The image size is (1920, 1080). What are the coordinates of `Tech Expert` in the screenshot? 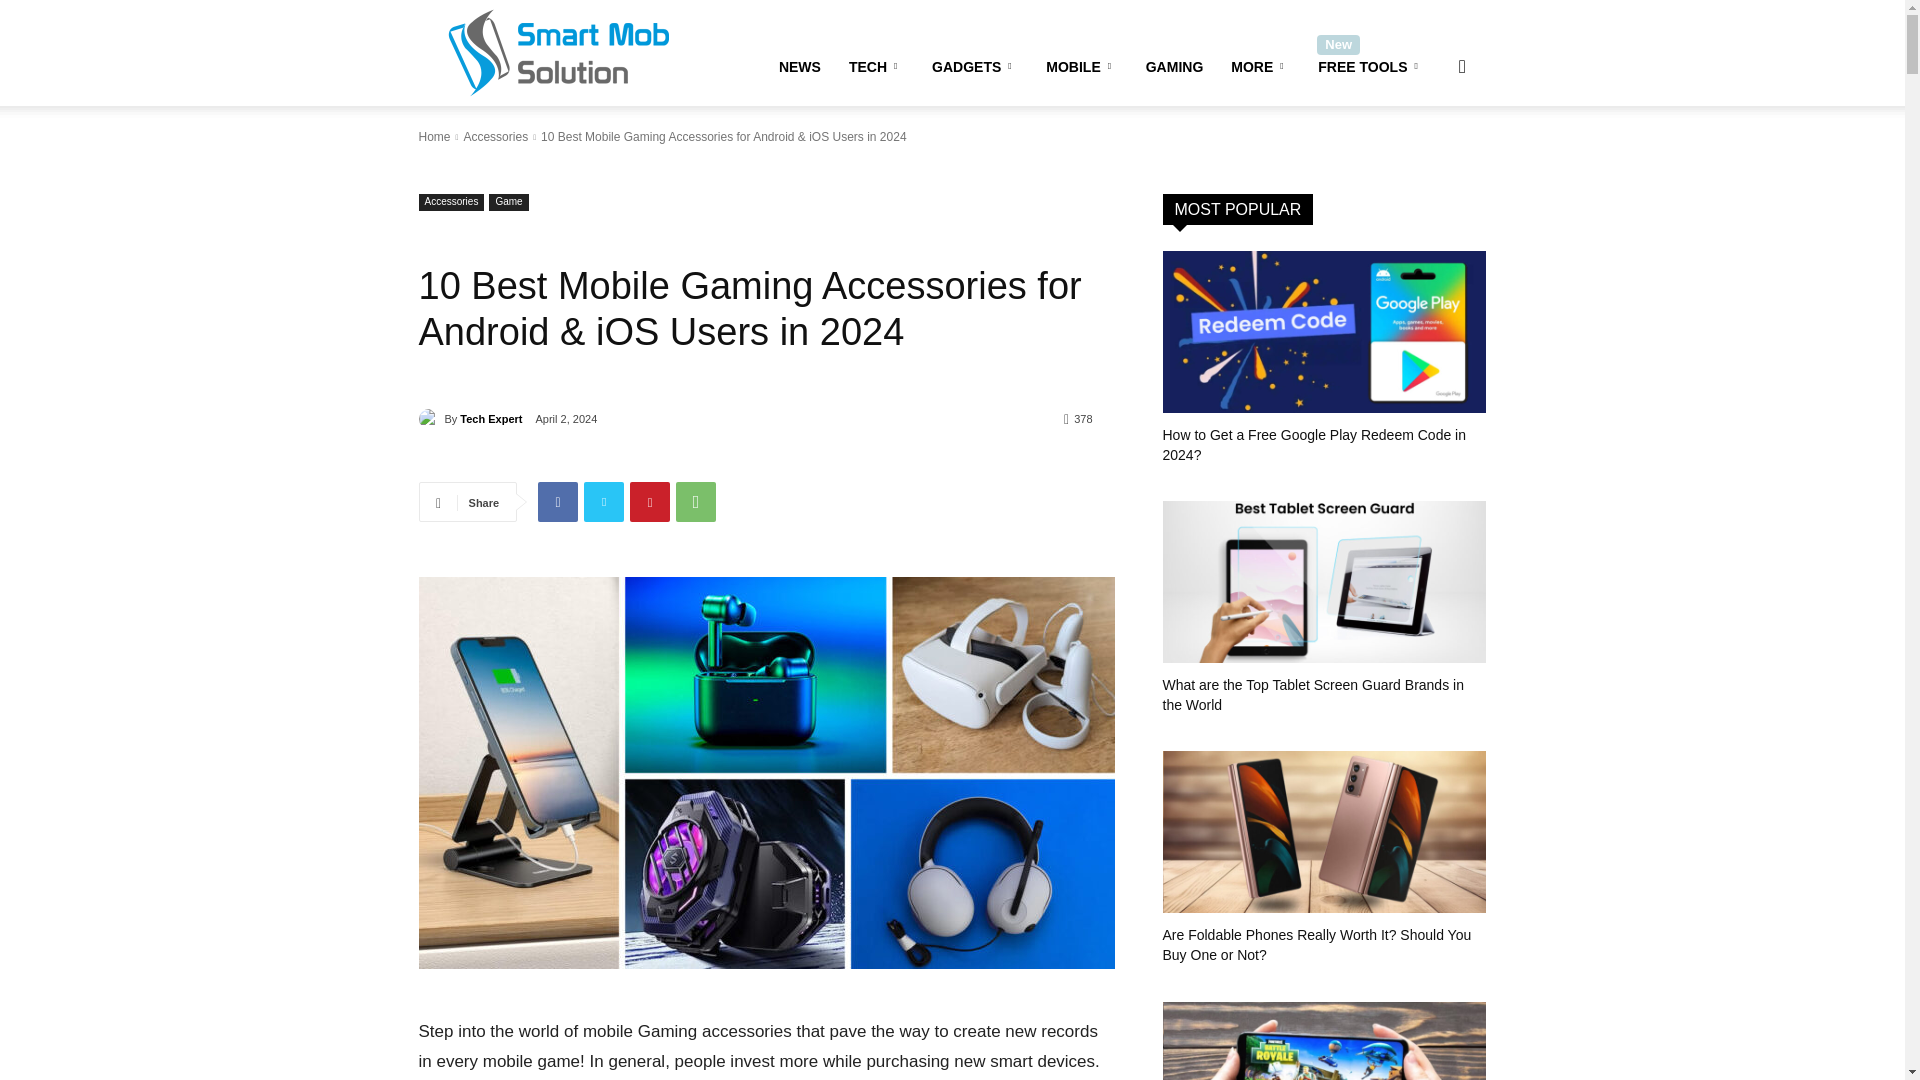 It's located at (430, 418).